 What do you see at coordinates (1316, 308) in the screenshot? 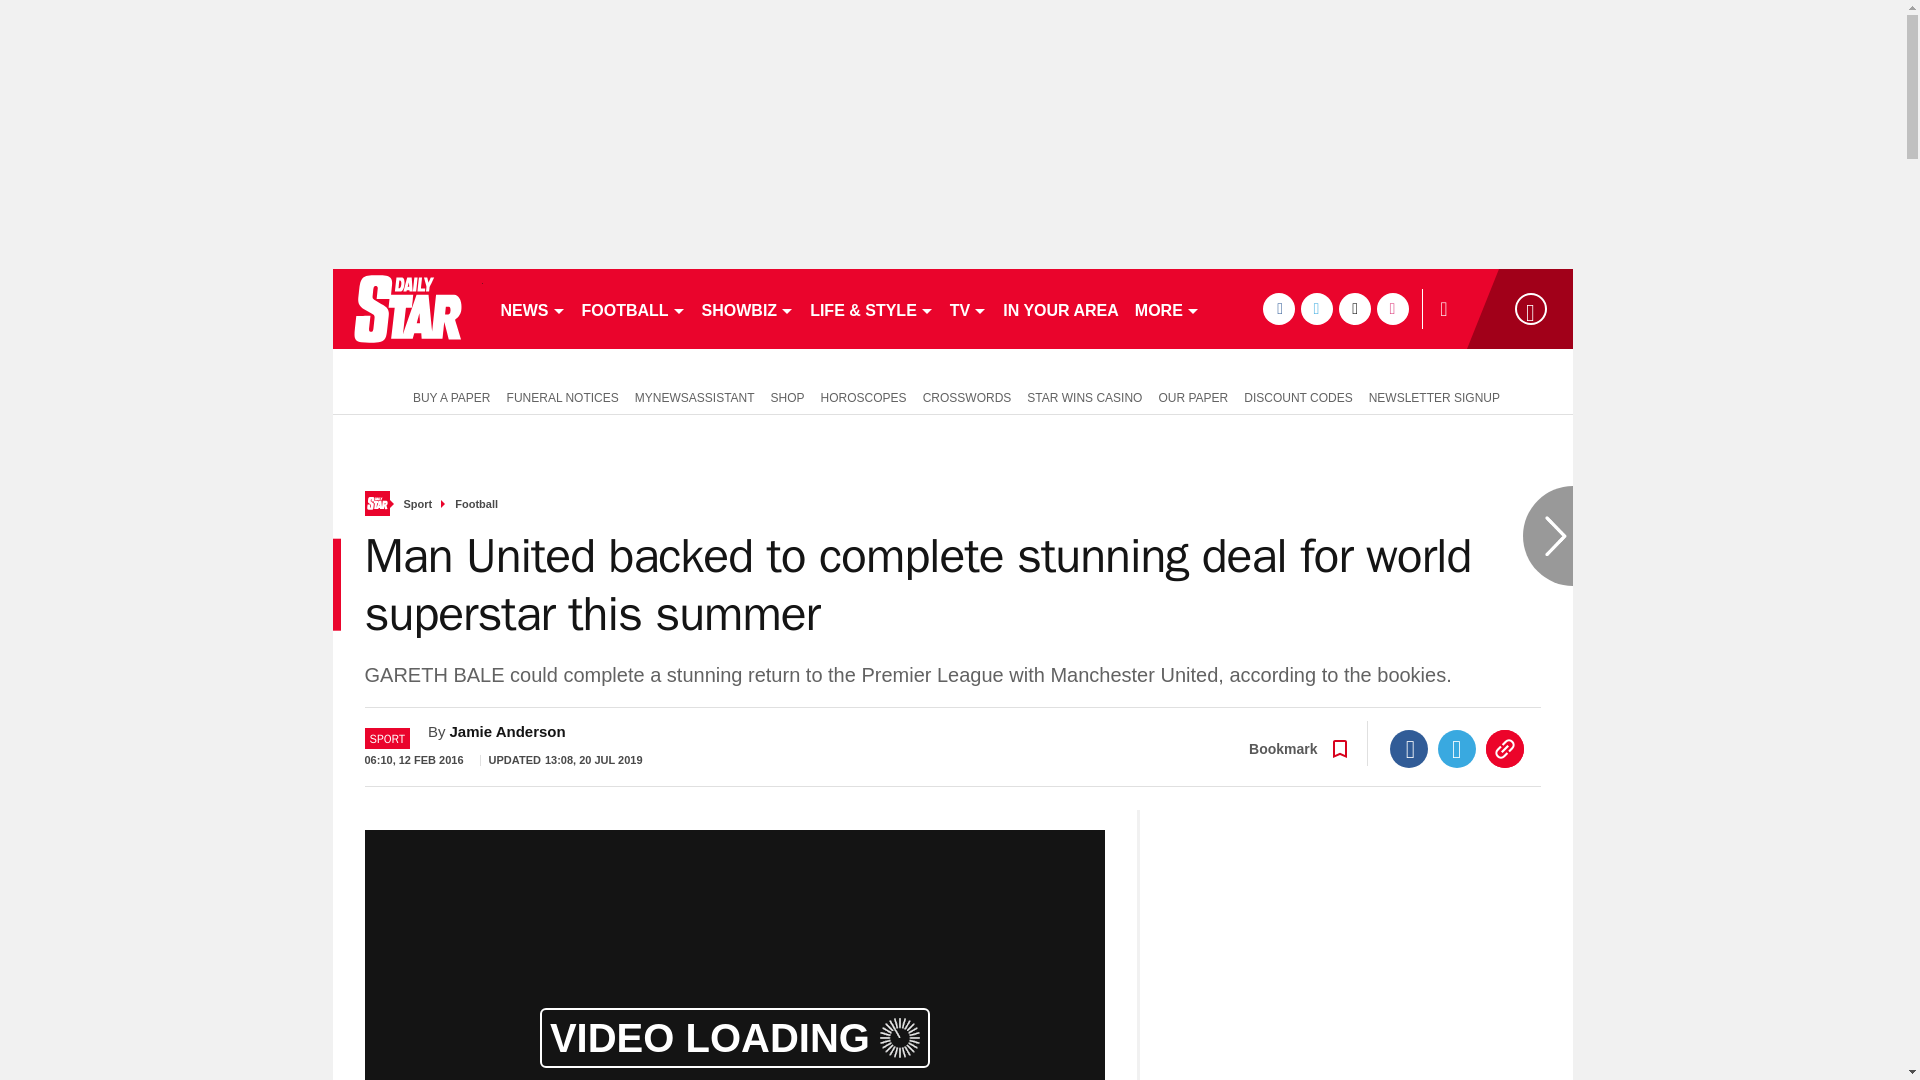
I see `twitter` at bounding box center [1316, 308].